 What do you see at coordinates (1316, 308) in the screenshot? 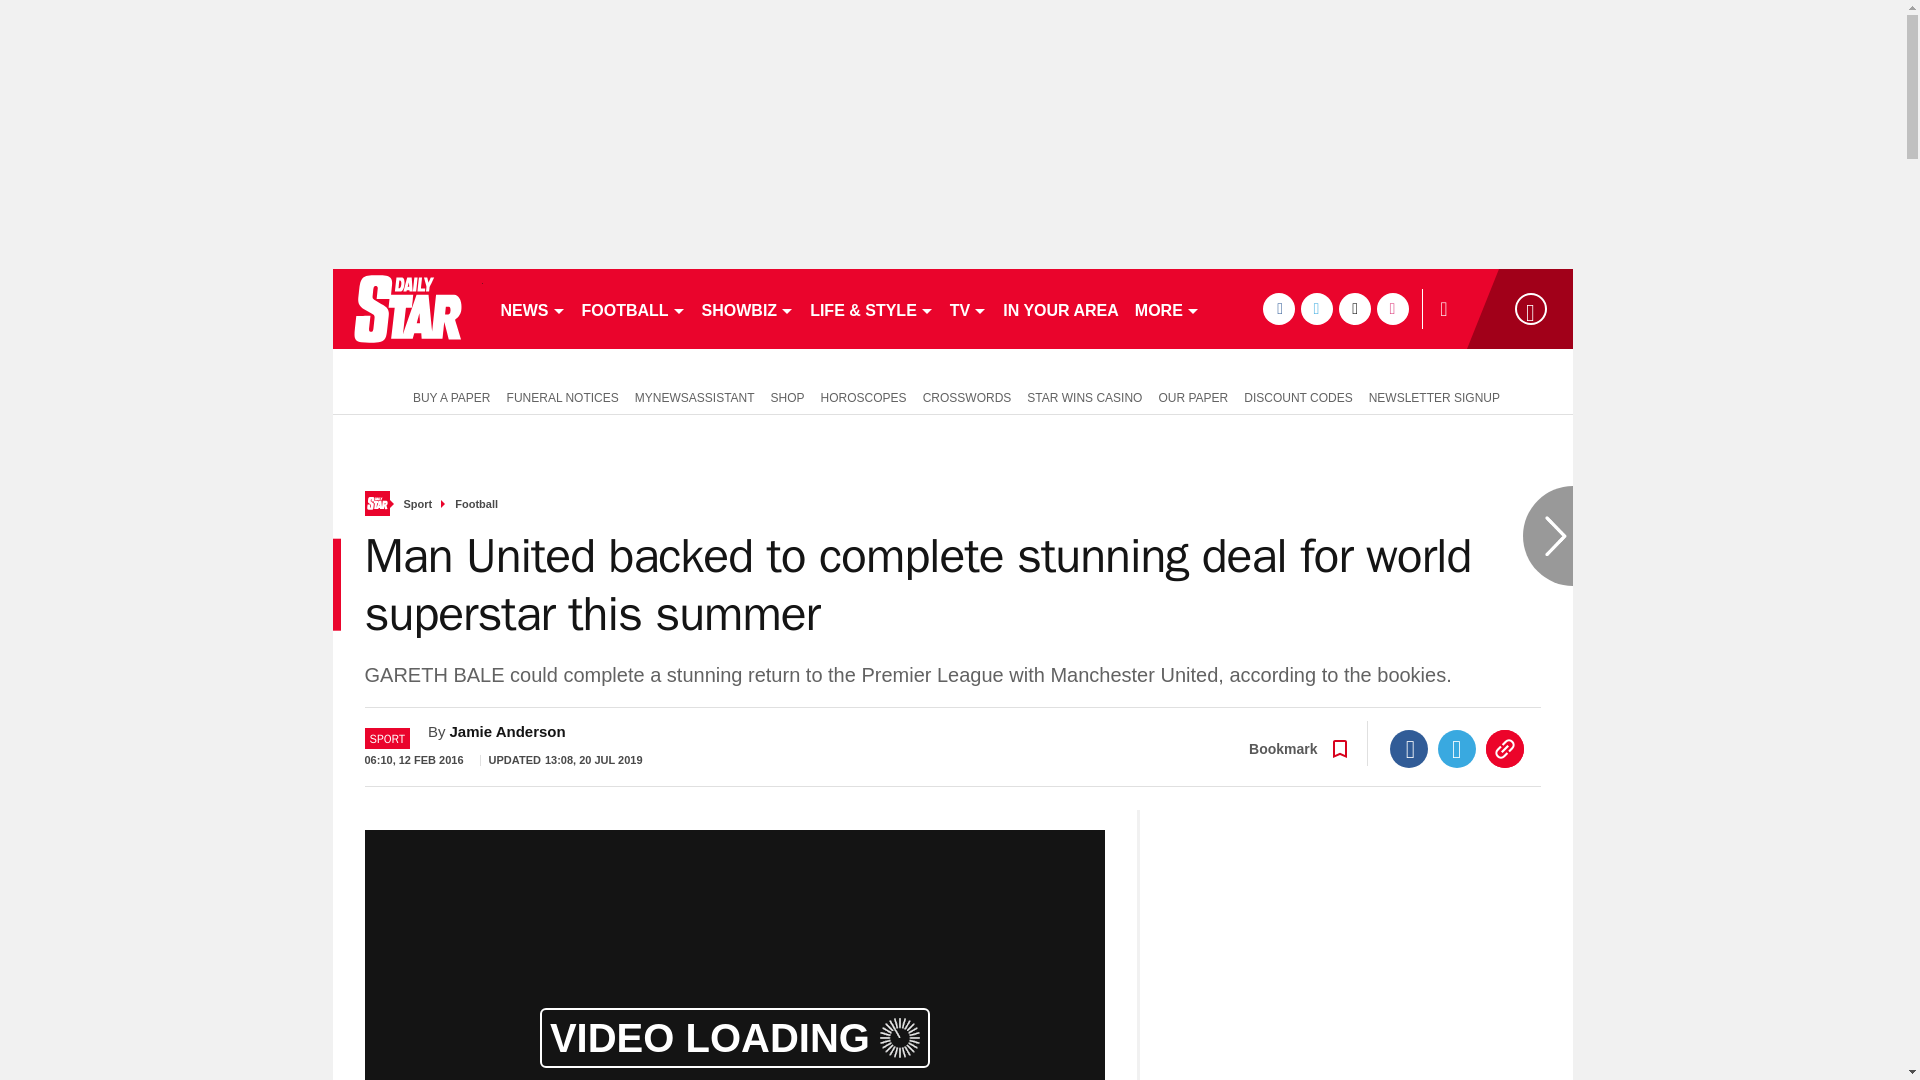
I see `twitter` at bounding box center [1316, 308].